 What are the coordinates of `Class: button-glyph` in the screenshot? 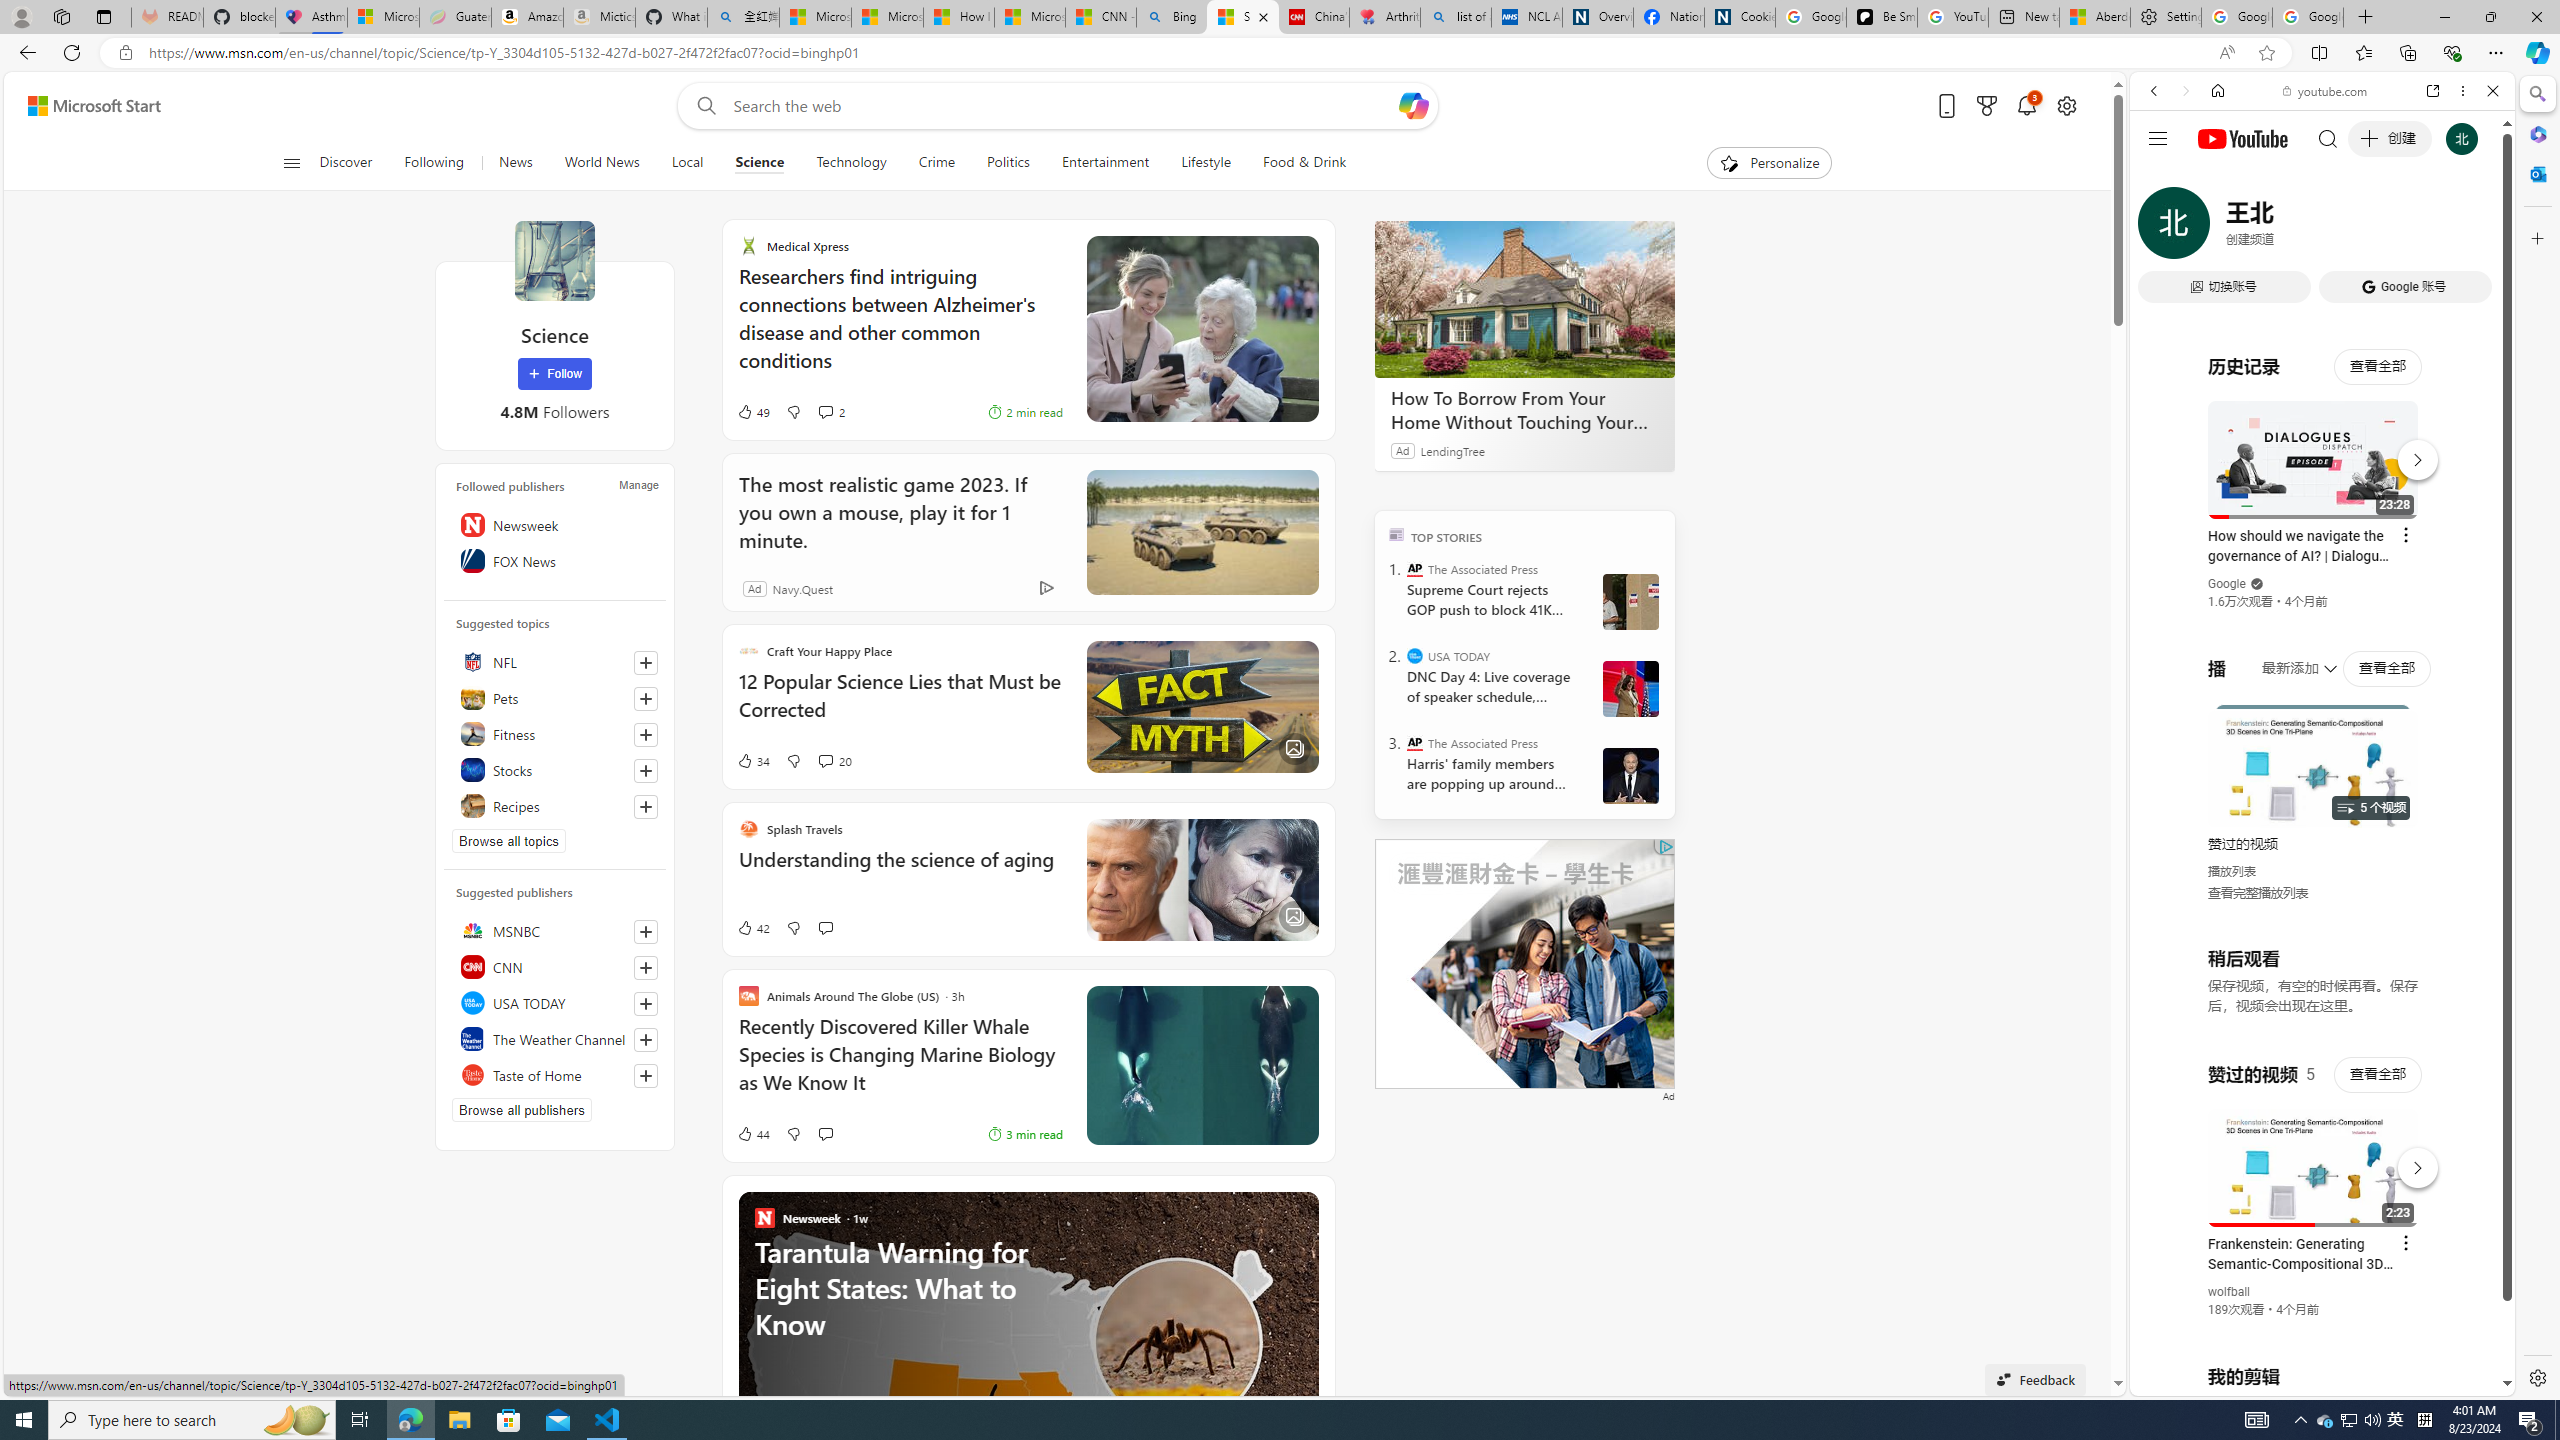 It's located at (292, 163).